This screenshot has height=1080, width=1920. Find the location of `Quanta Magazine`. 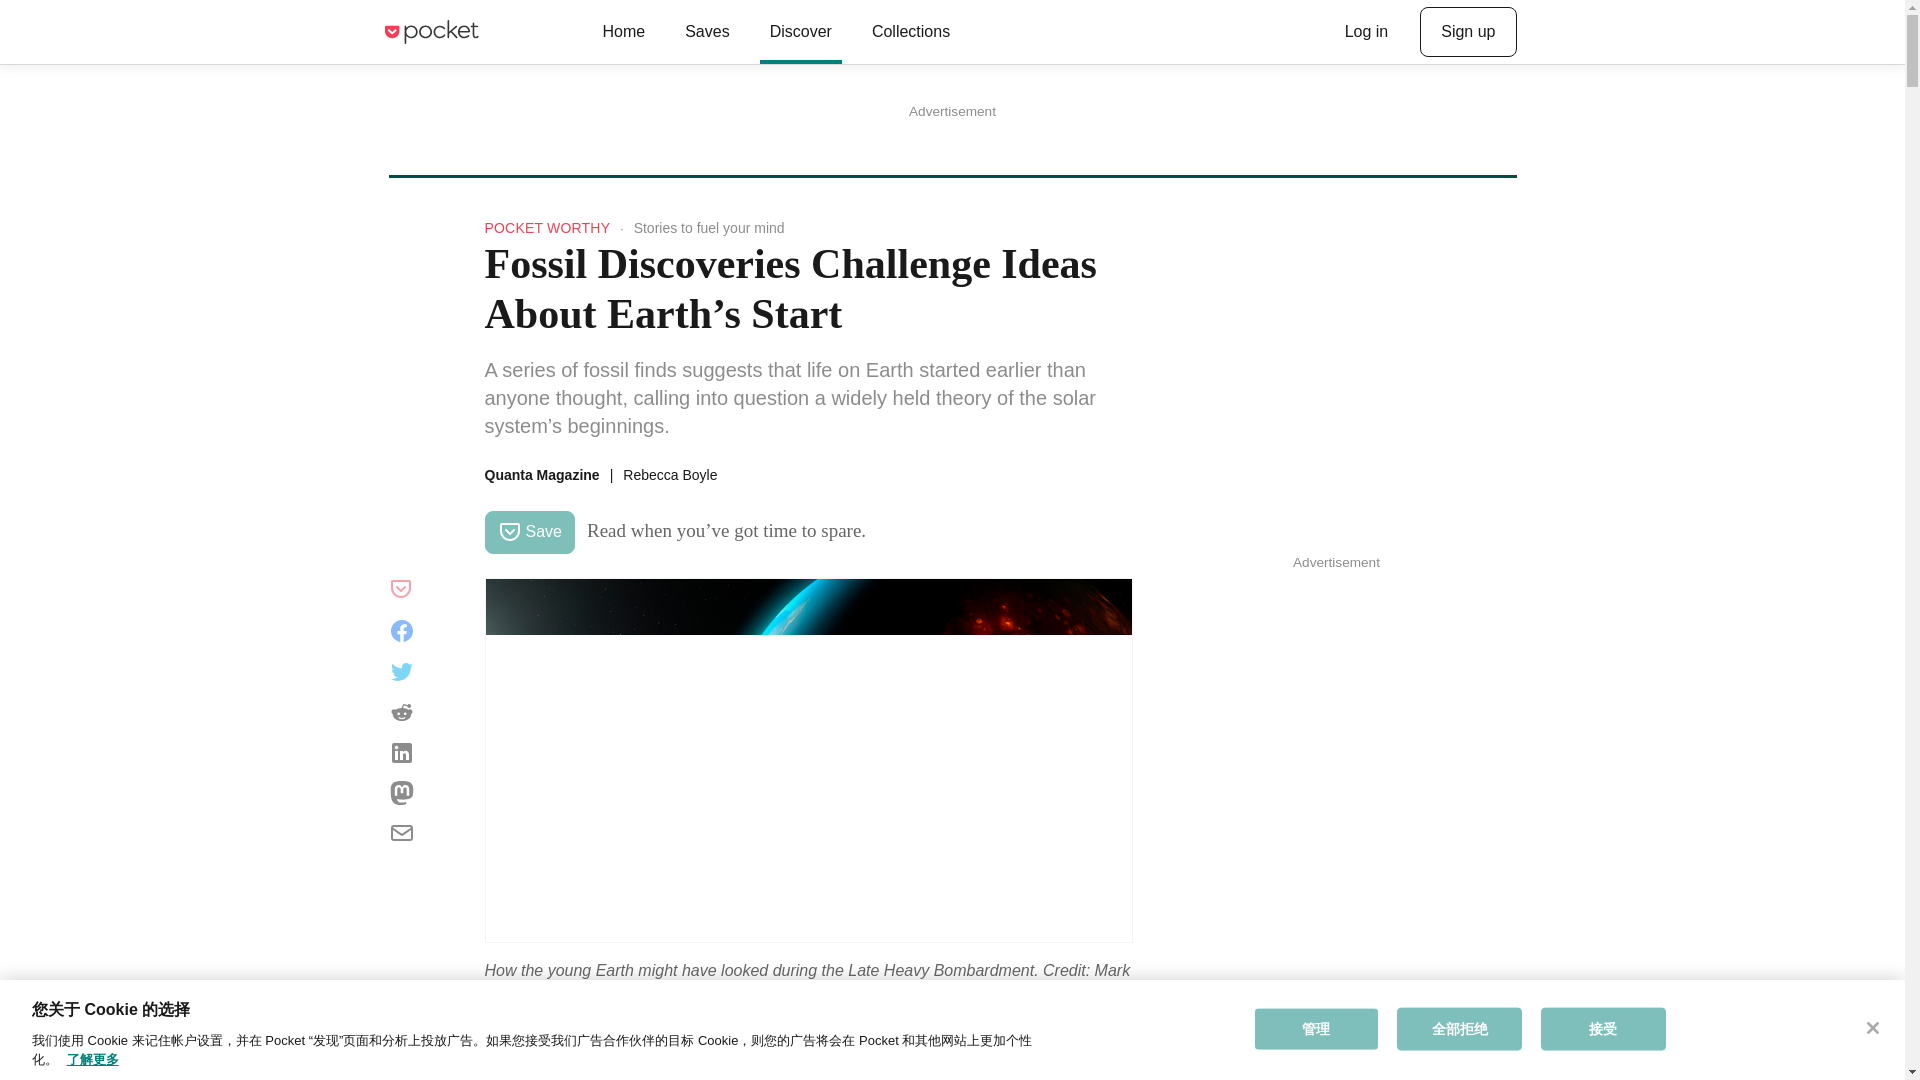

Quanta Magazine is located at coordinates (541, 474).